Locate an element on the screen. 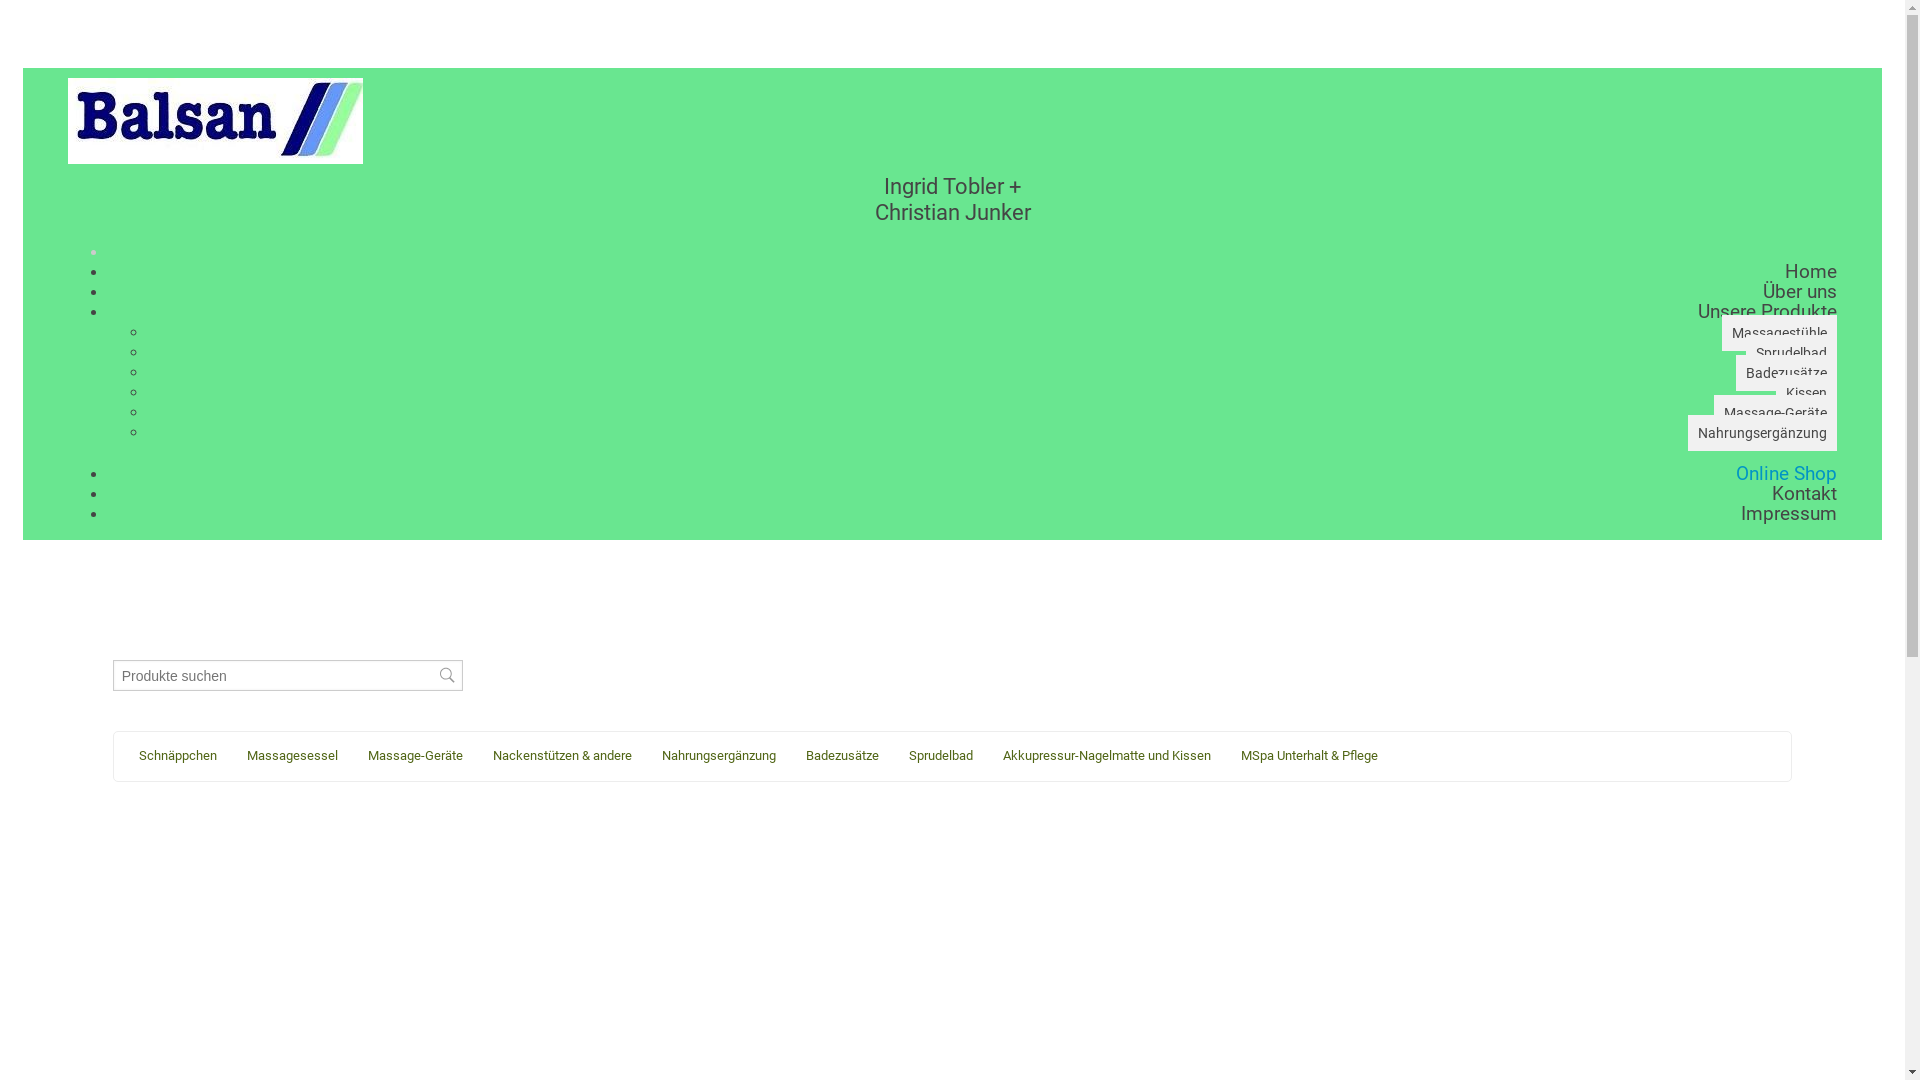  MSpa Unterhalt & Pflege is located at coordinates (1310, 756).